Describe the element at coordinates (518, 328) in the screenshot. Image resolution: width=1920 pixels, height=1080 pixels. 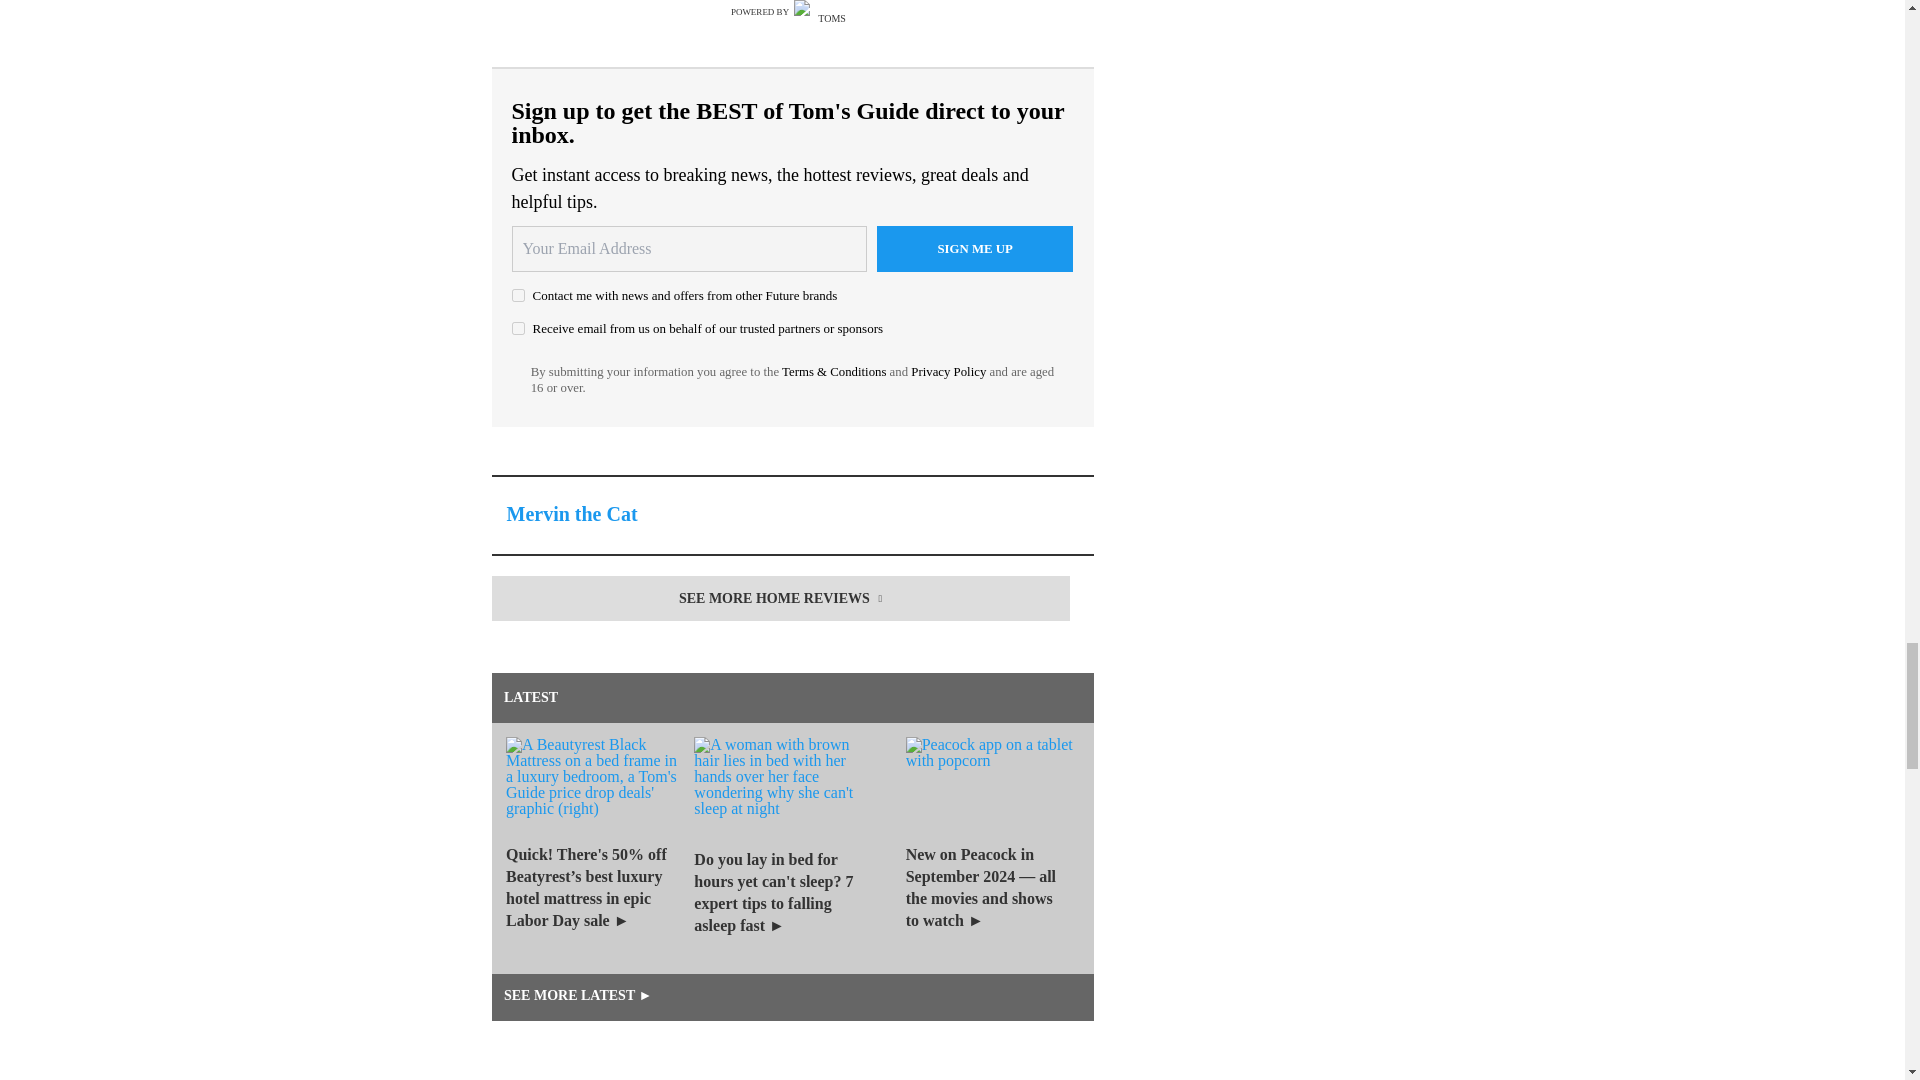
I see `on` at that location.